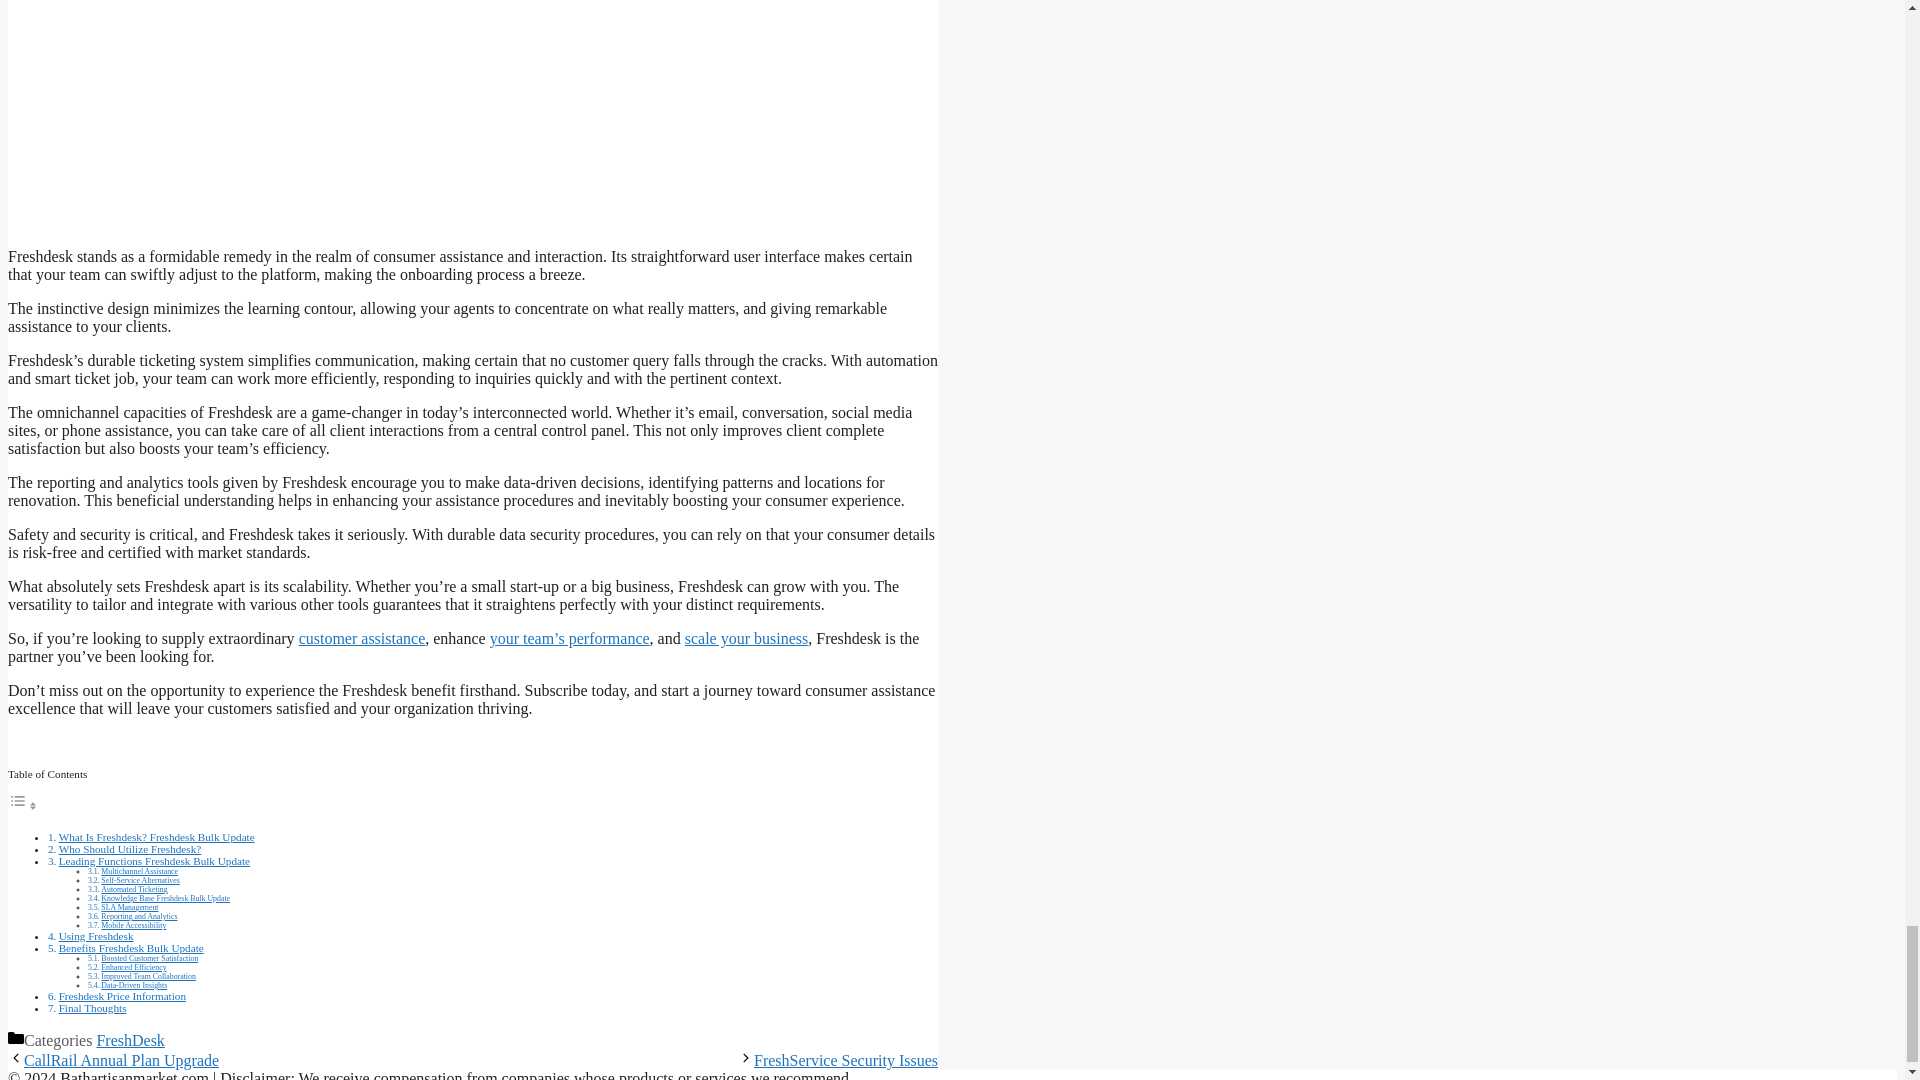  What do you see at coordinates (846, 1060) in the screenshot?
I see `FreshService Security Issues` at bounding box center [846, 1060].